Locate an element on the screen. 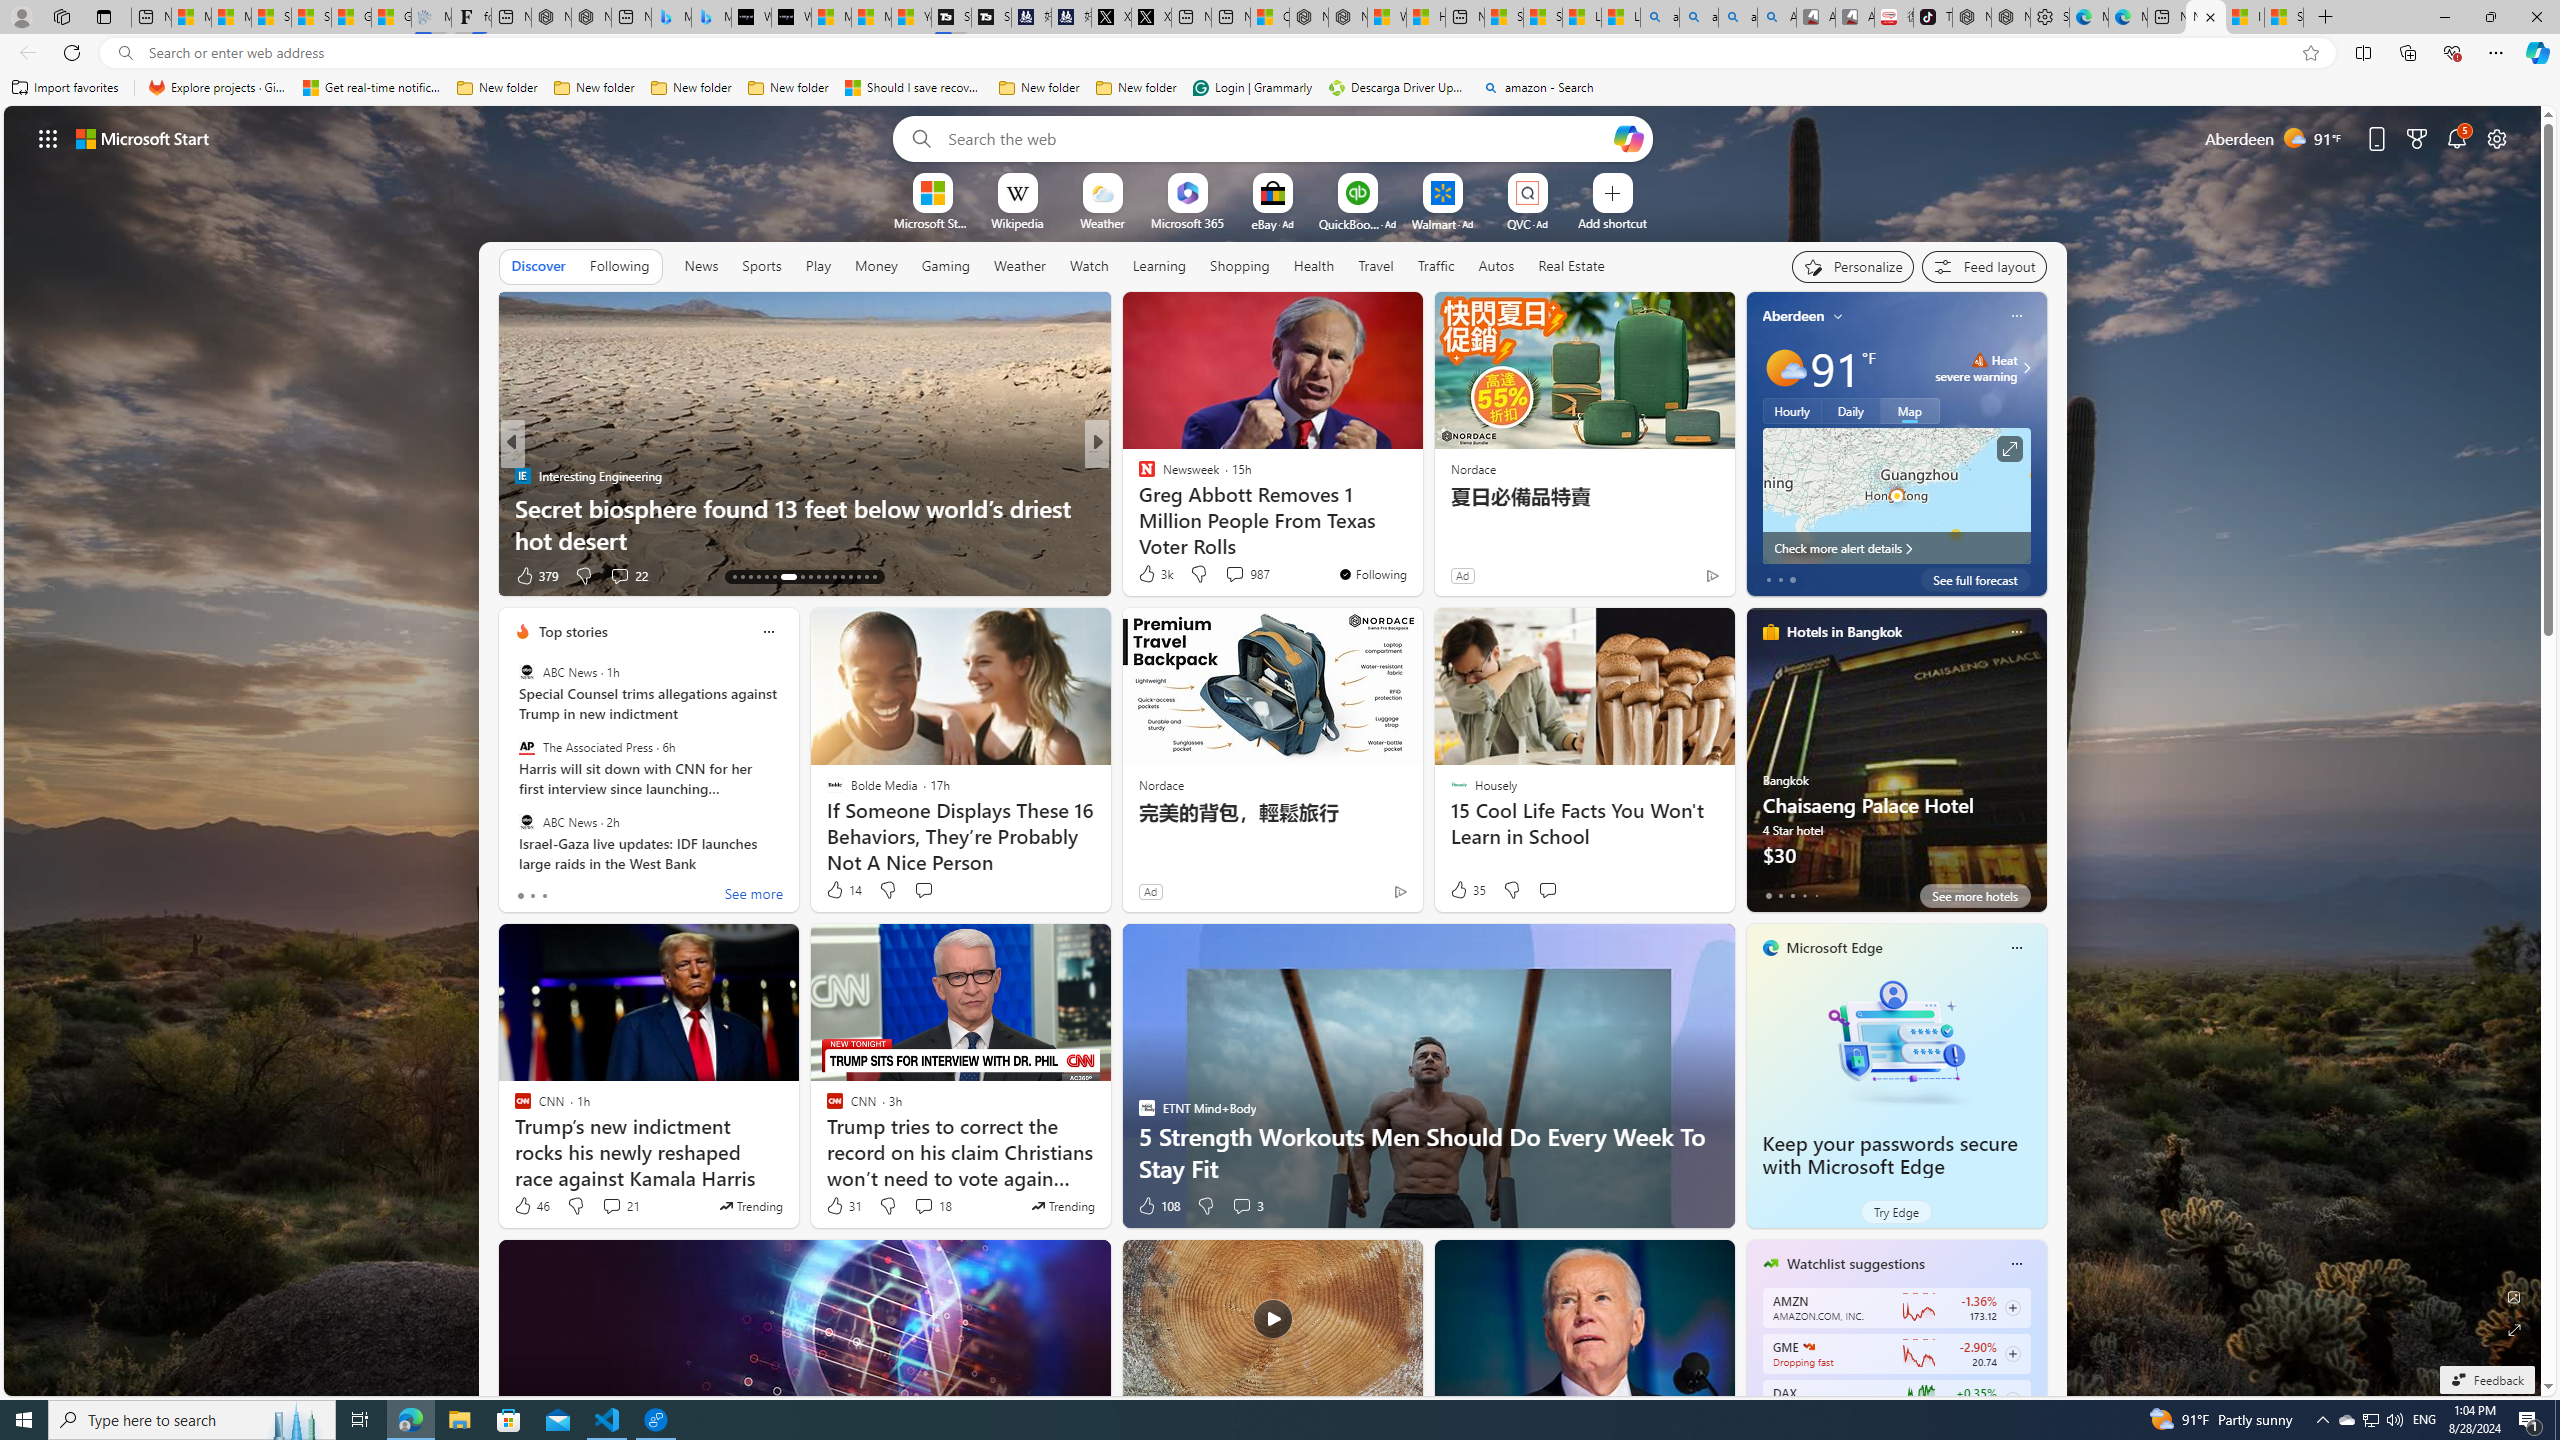 This screenshot has width=2560, height=1440. AutomationID: tab-28 is located at coordinates (866, 577).